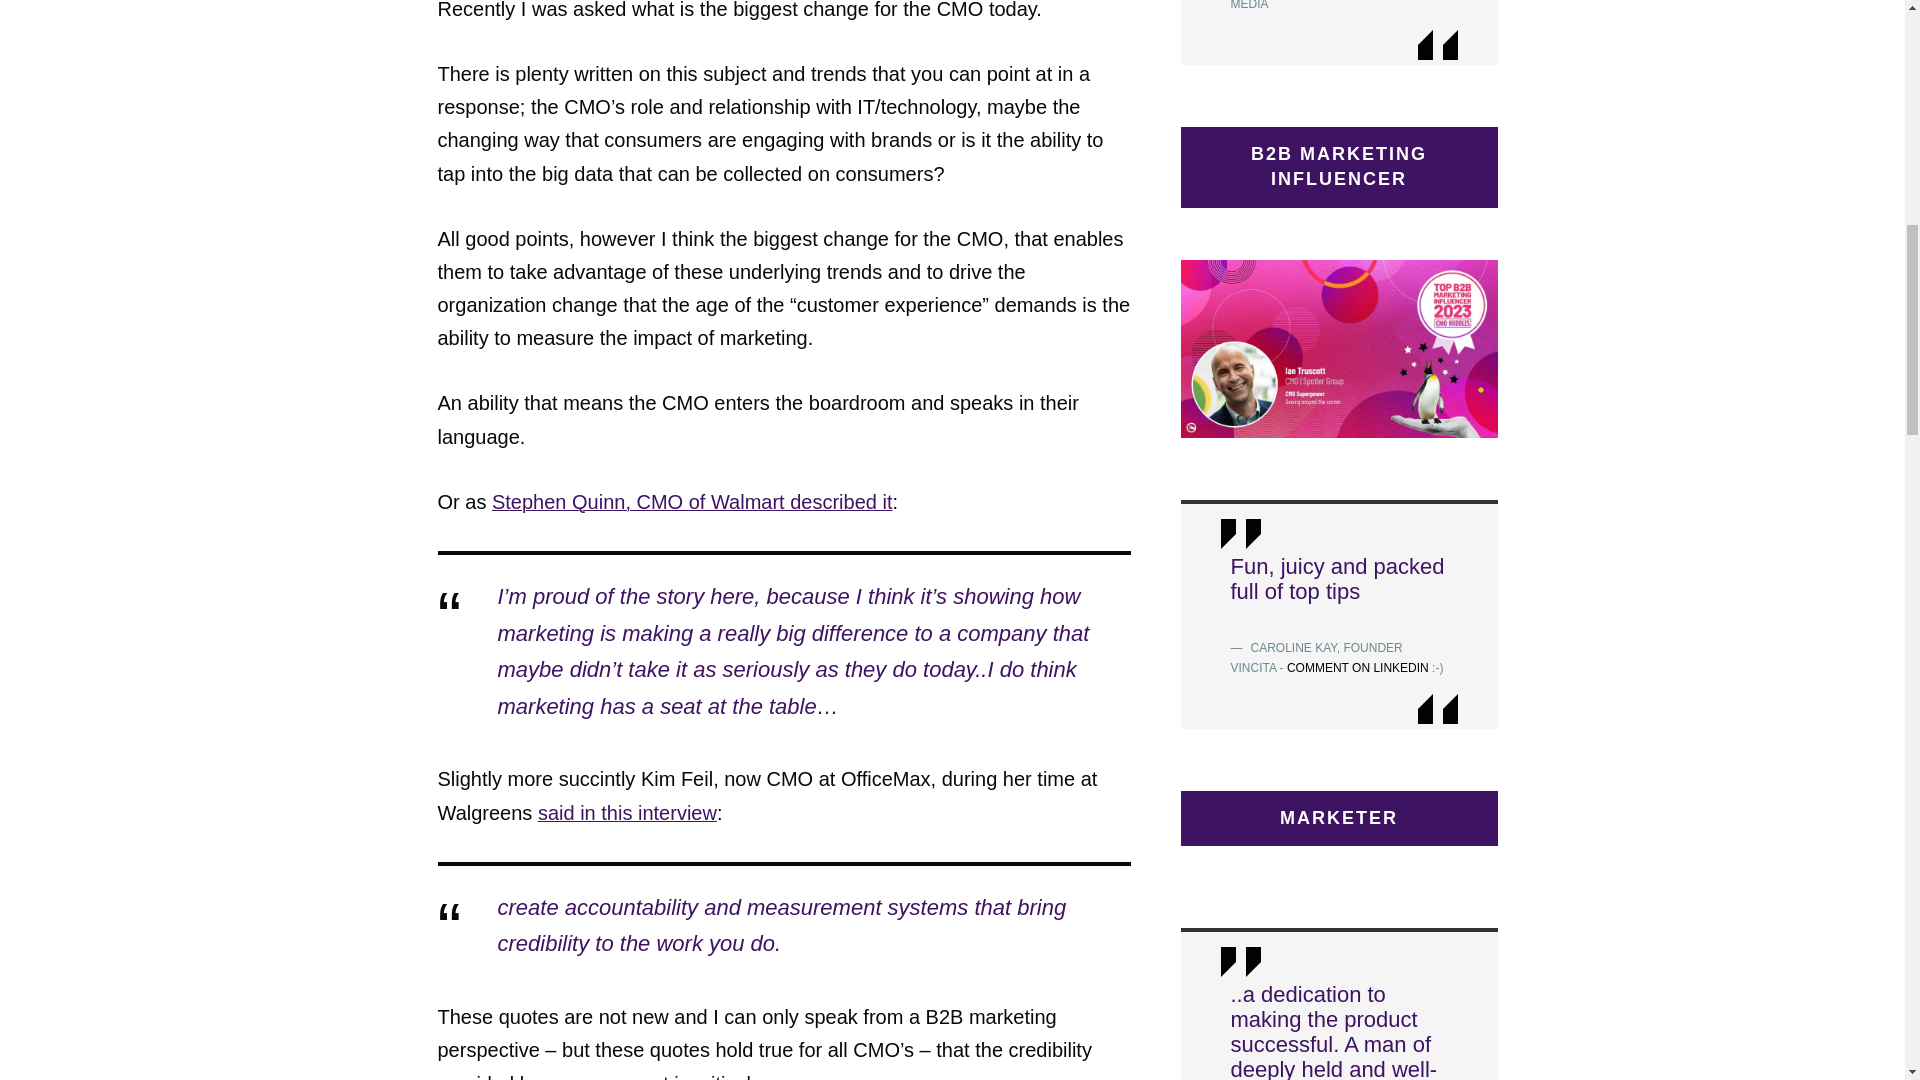  I want to click on said in this interview, so click(626, 813).